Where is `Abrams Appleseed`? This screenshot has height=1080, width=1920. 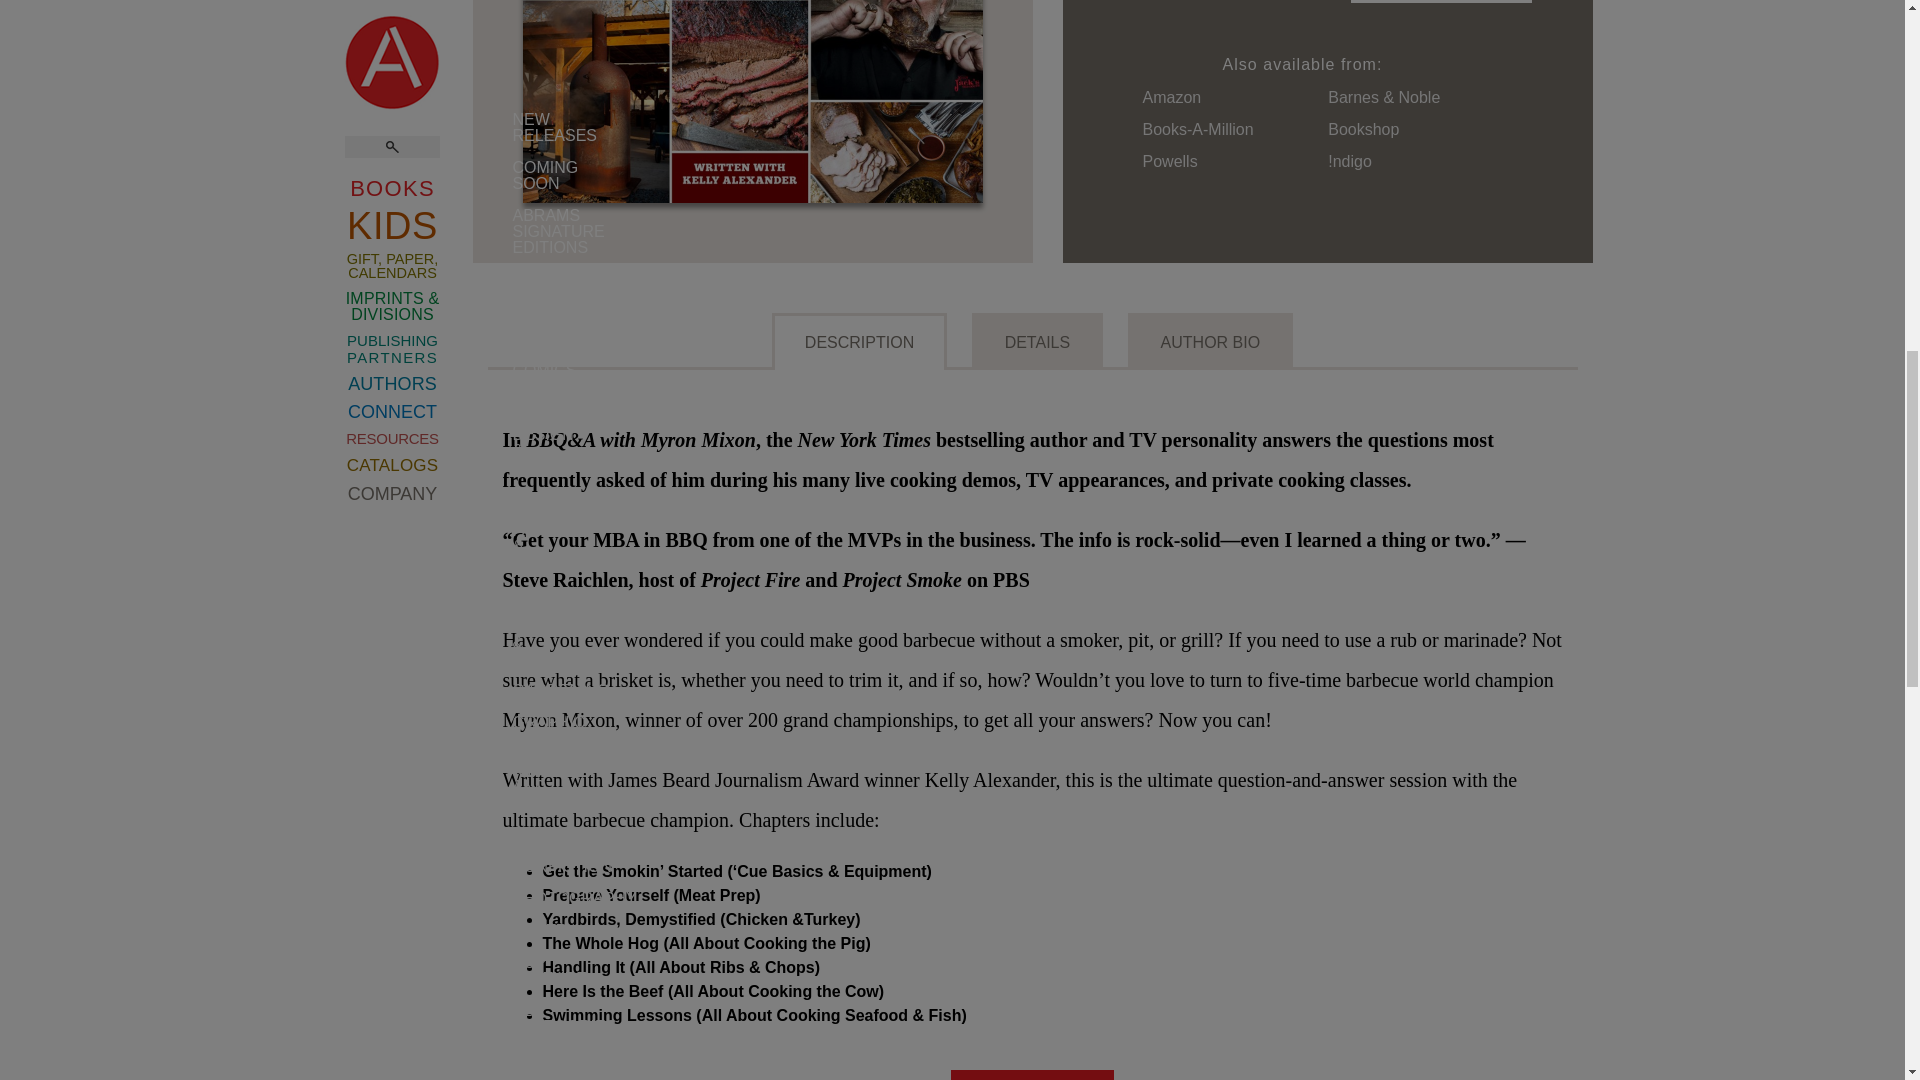 Abrams Appleseed is located at coordinates (492, 1030).